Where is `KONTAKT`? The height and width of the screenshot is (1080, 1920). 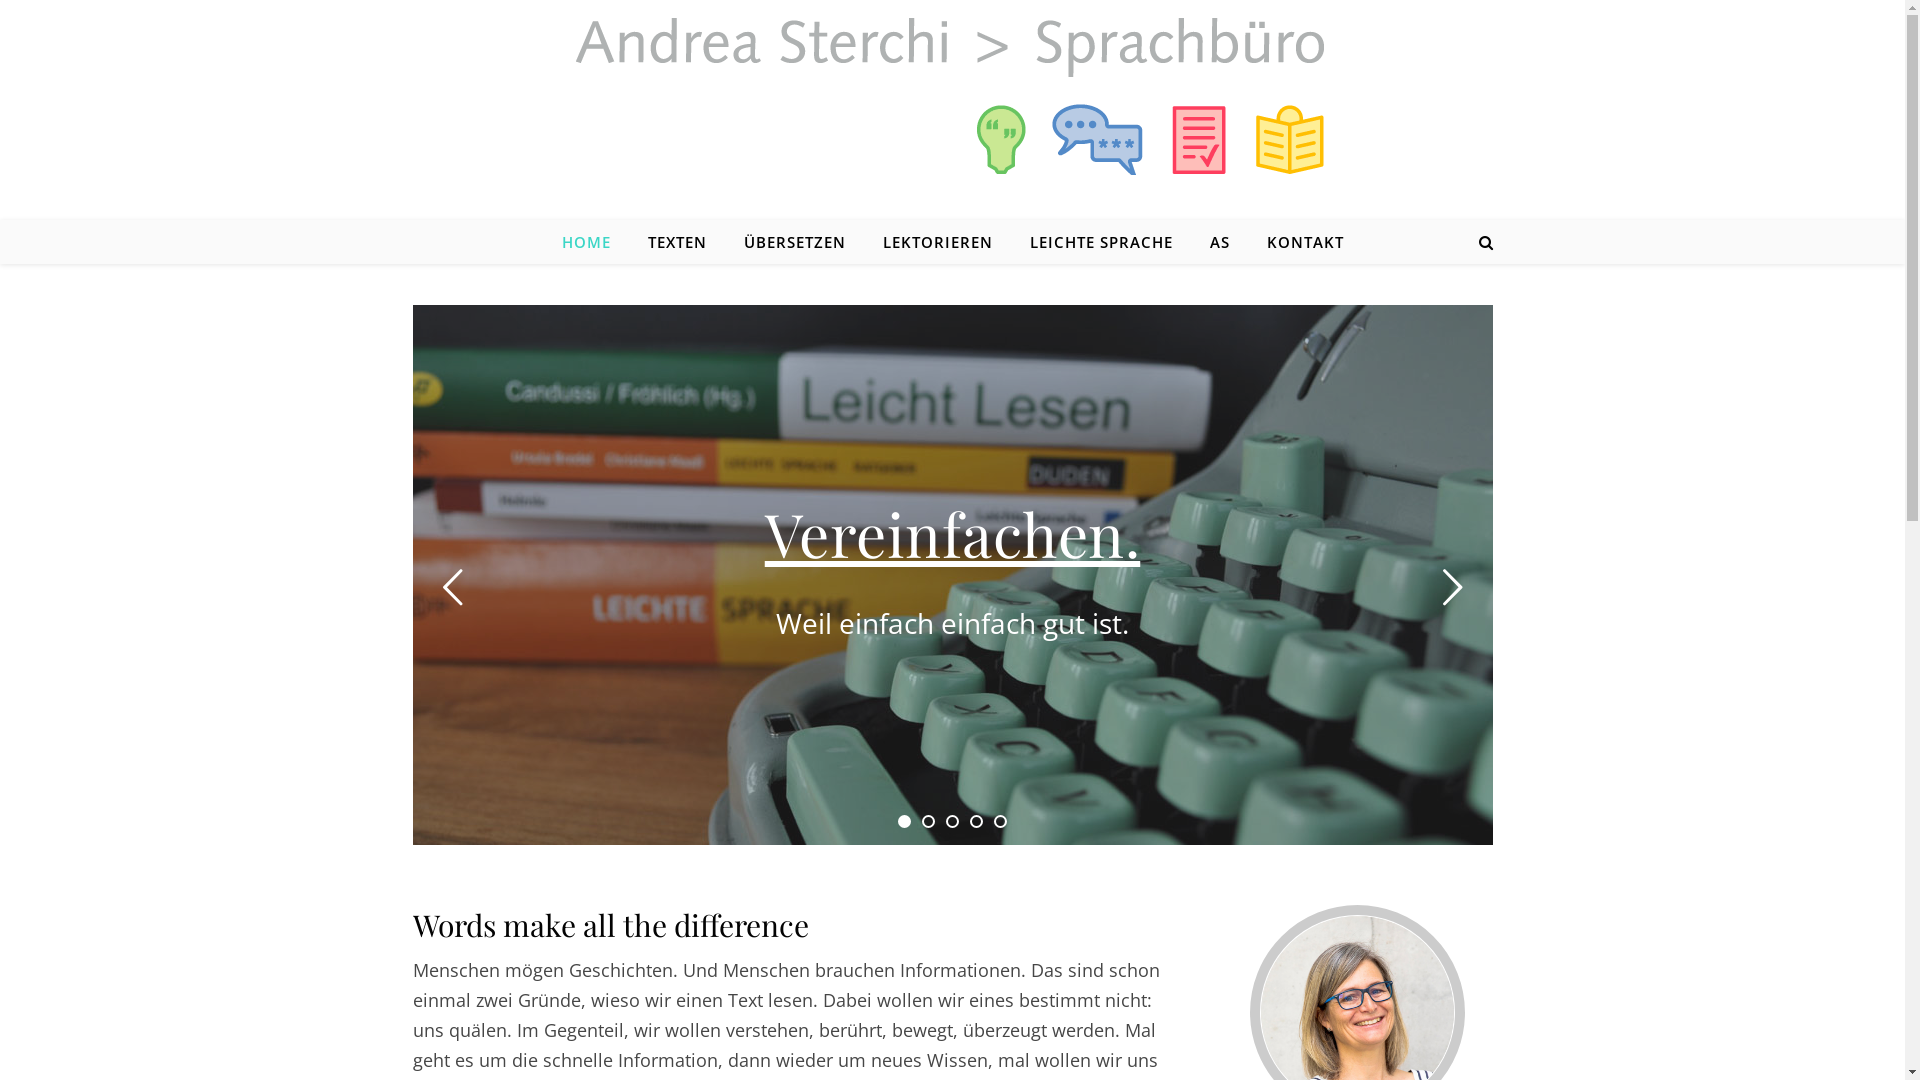 KONTAKT is located at coordinates (1296, 242).